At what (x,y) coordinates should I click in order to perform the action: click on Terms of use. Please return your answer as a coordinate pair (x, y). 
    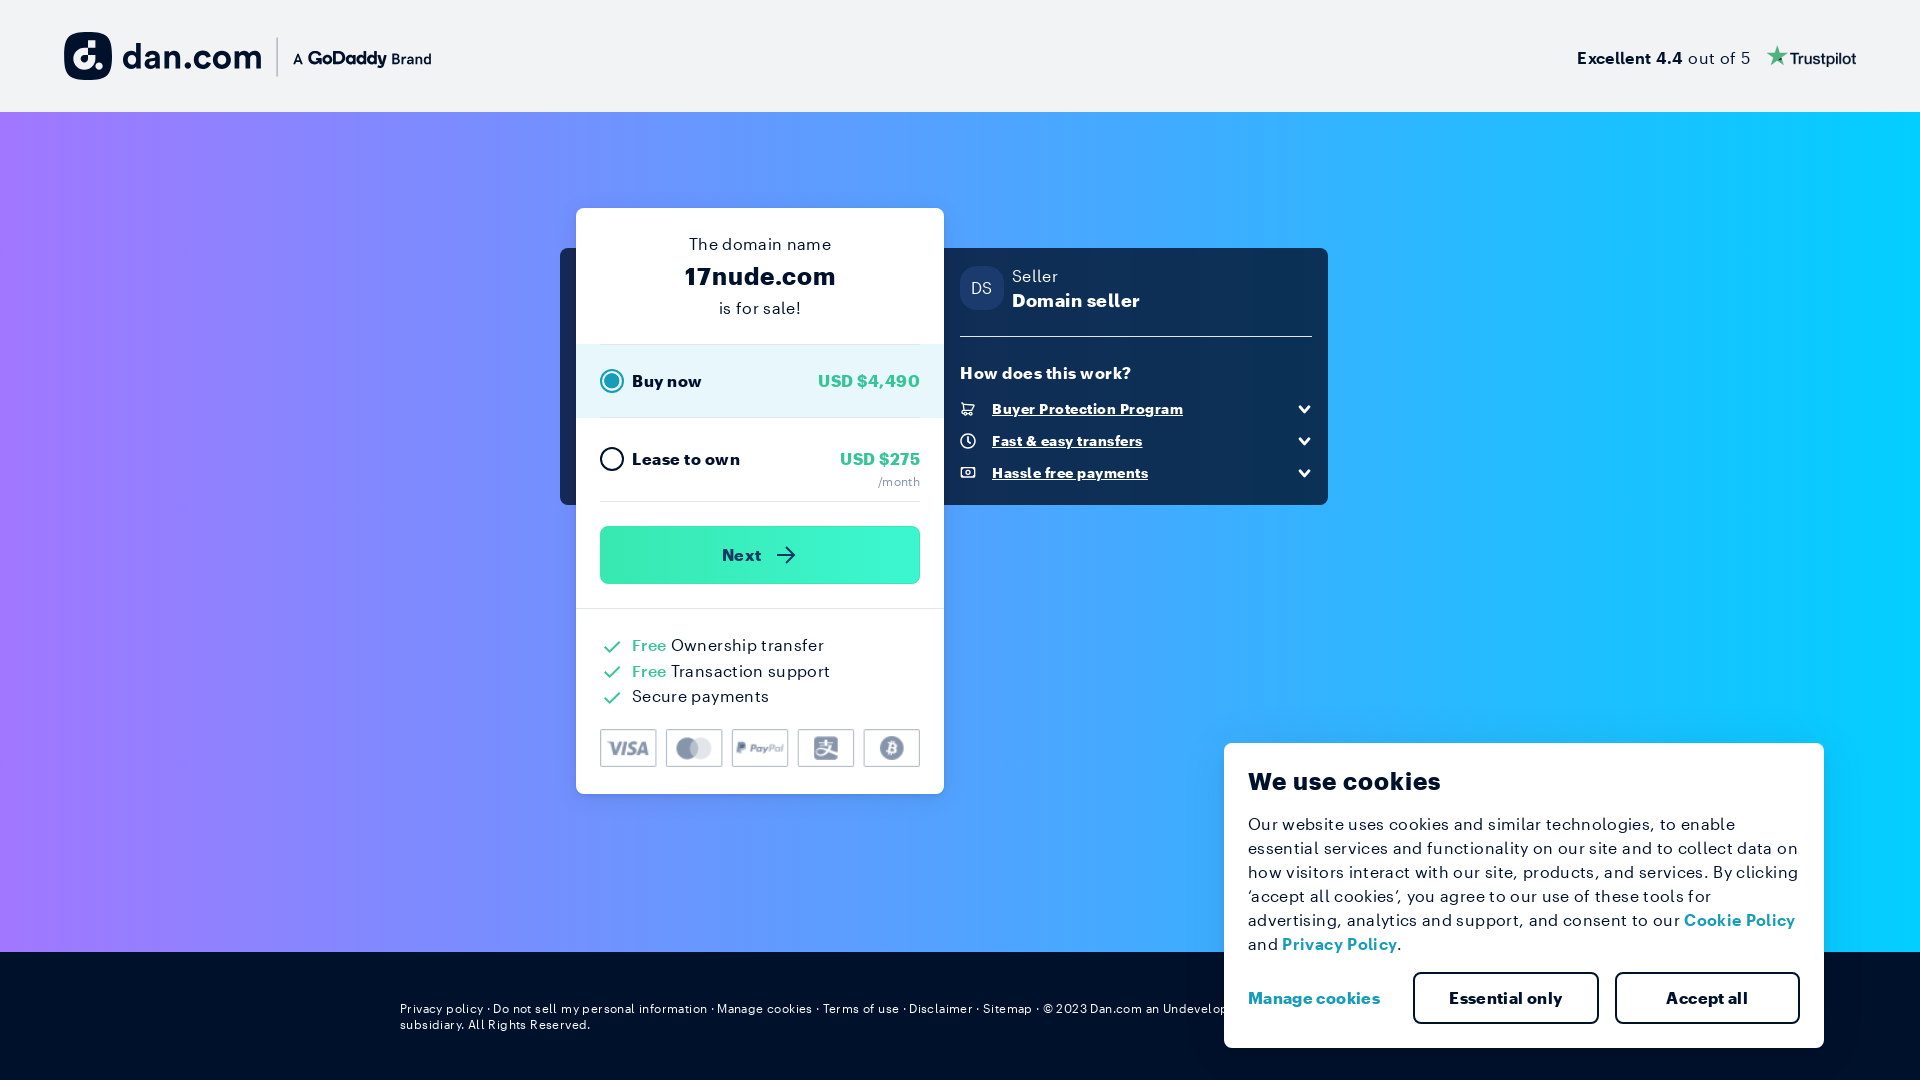
    Looking at the image, I should click on (862, 1008).